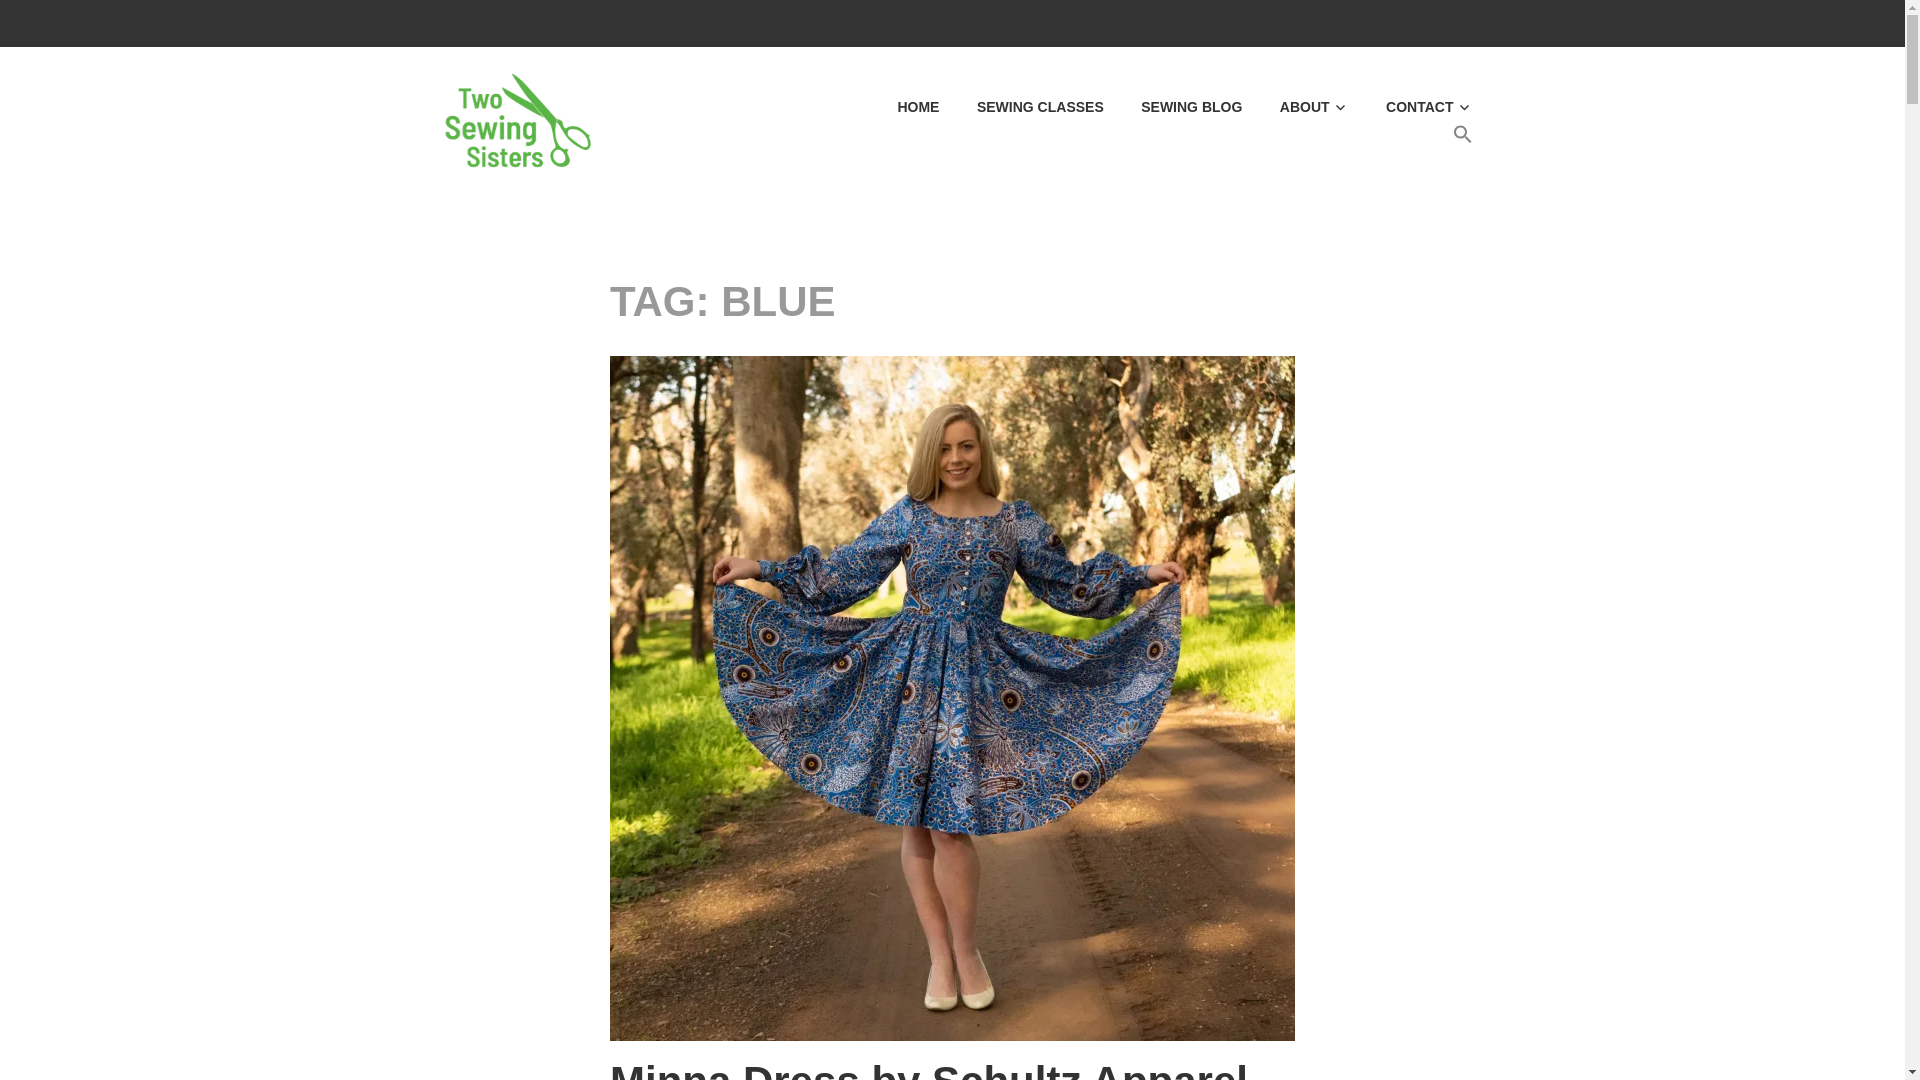 This screenshot has width=1920, height=1080. I want to click on INSTAGRAM, so click(1304, 22).